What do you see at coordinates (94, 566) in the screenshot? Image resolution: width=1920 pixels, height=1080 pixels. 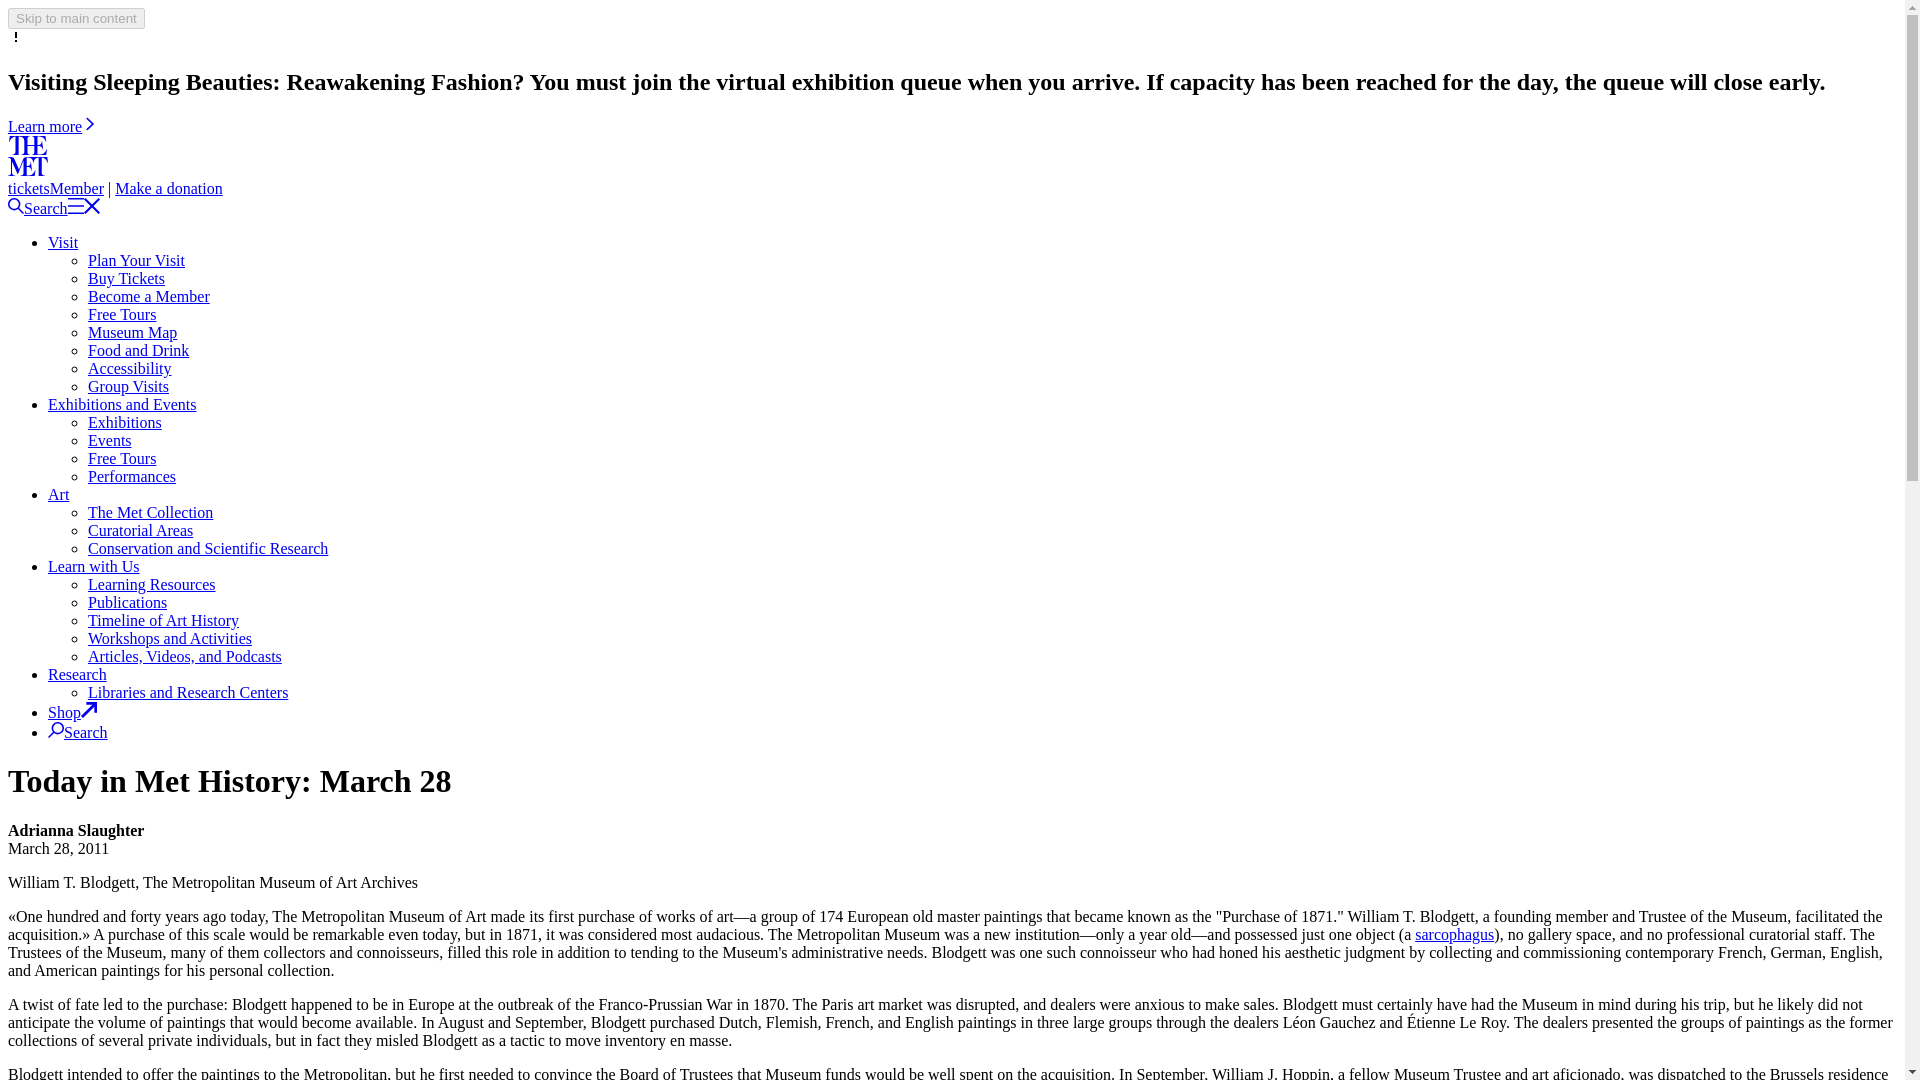 I see `Learn with Us` at bounding box center [94, 566].